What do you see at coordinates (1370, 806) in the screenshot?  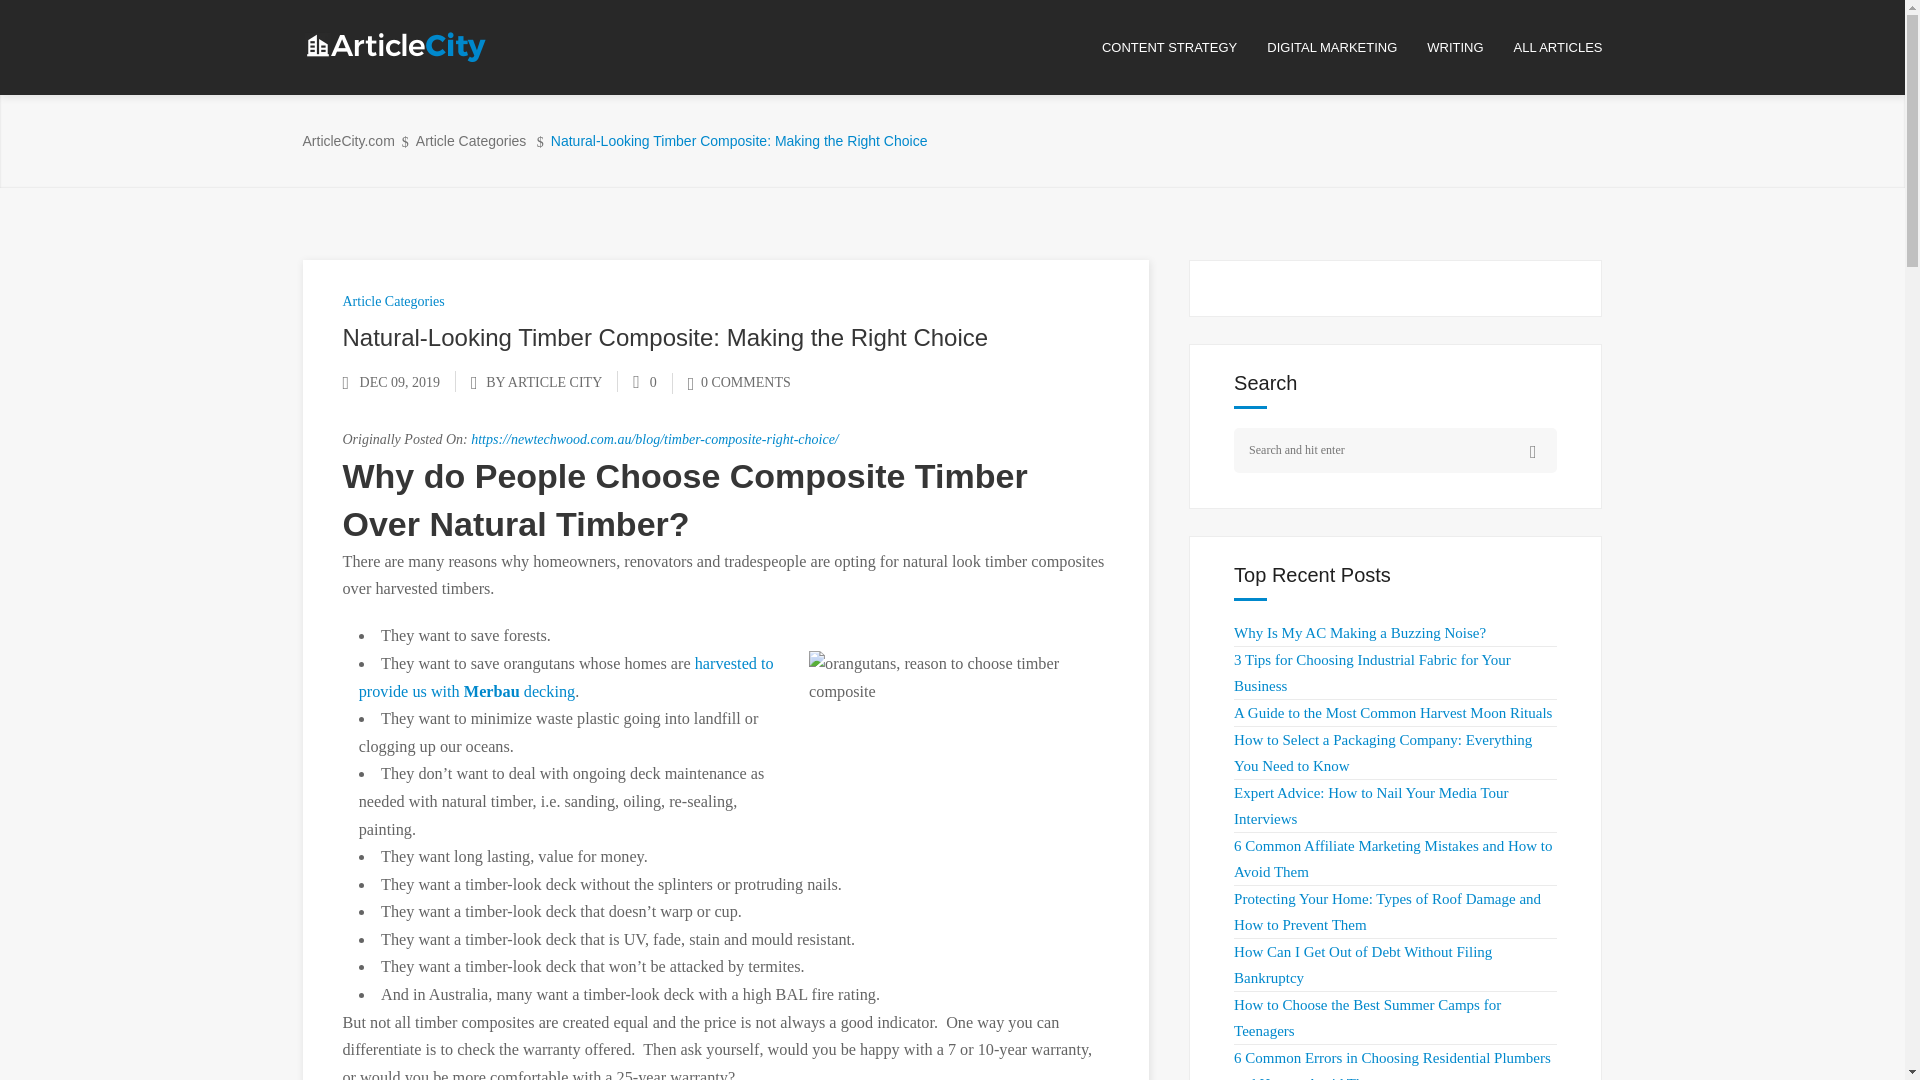 I see `Expert Advice: How to Nail Your Media Tour Interviews` at bounding box center [1370, 806].